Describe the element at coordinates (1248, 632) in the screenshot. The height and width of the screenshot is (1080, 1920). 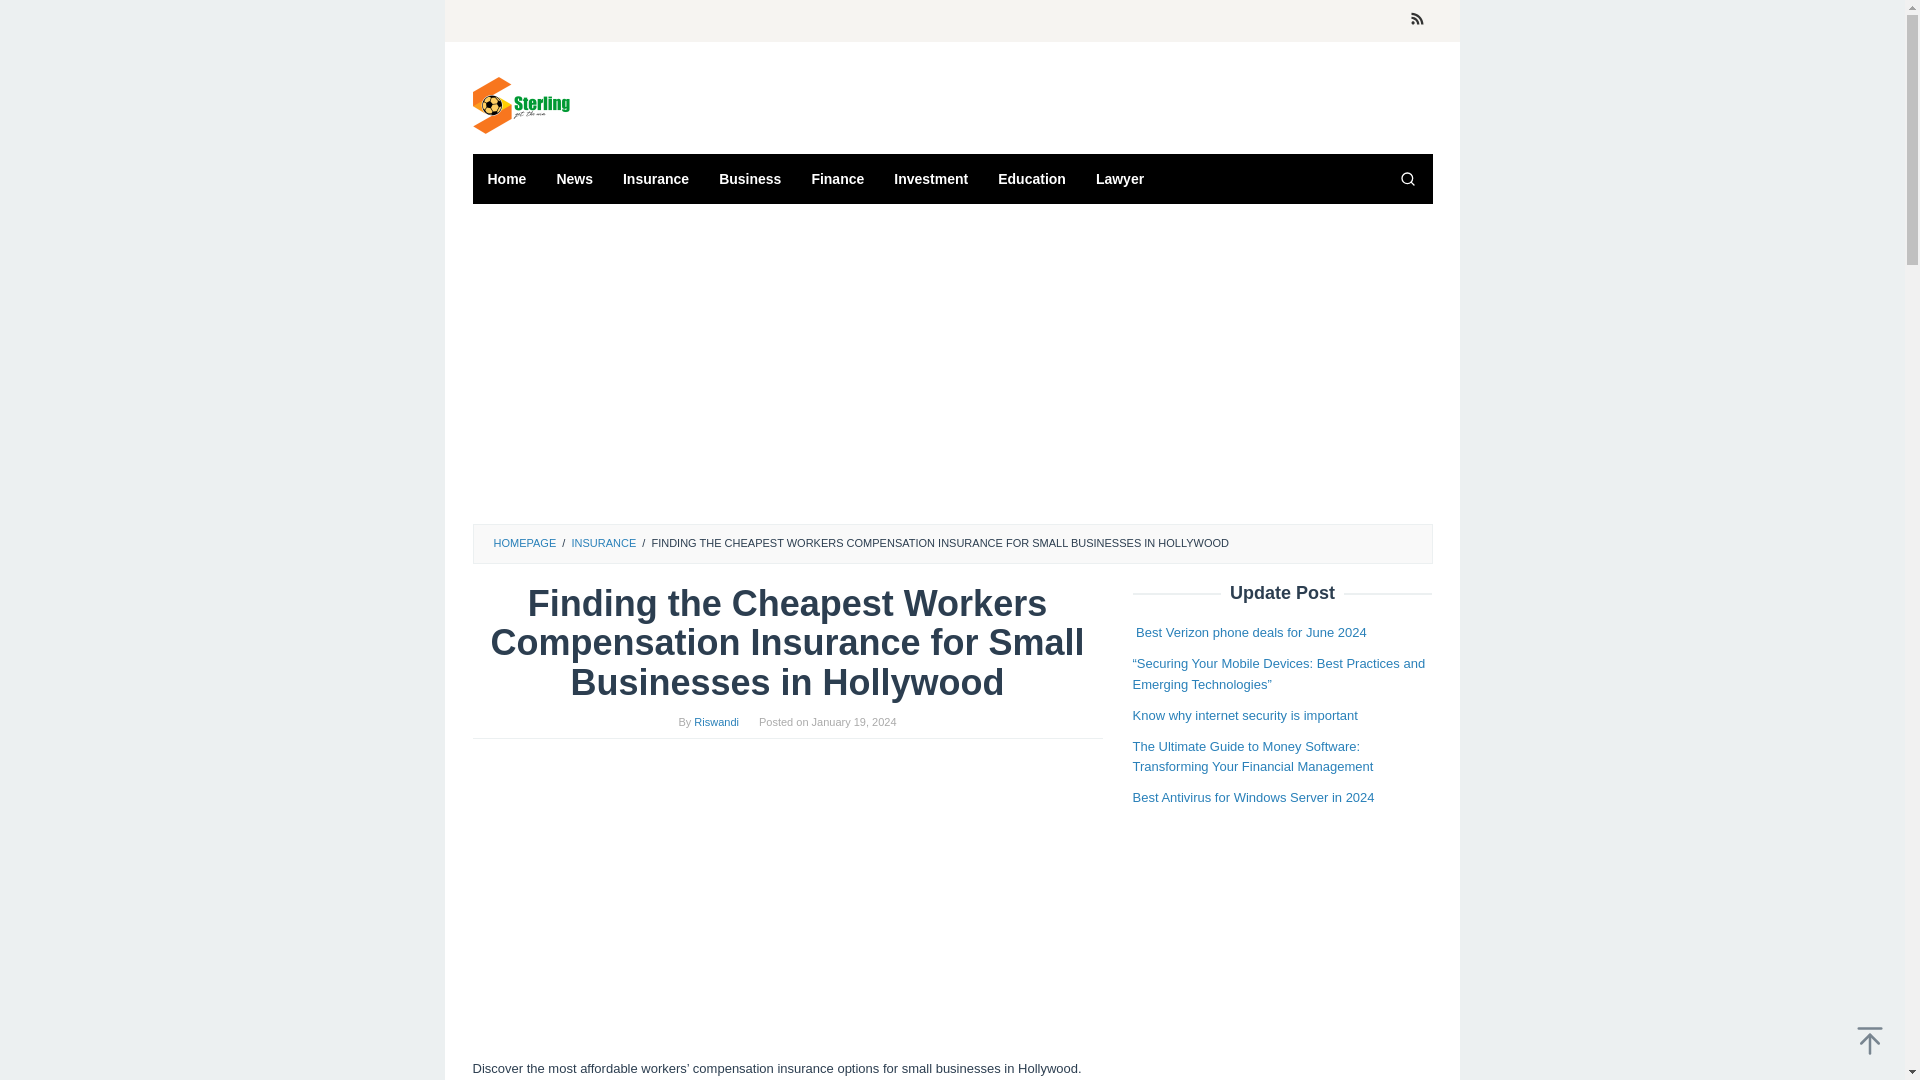
I see ` Best Verizon phone deals for June 2024` at that location.